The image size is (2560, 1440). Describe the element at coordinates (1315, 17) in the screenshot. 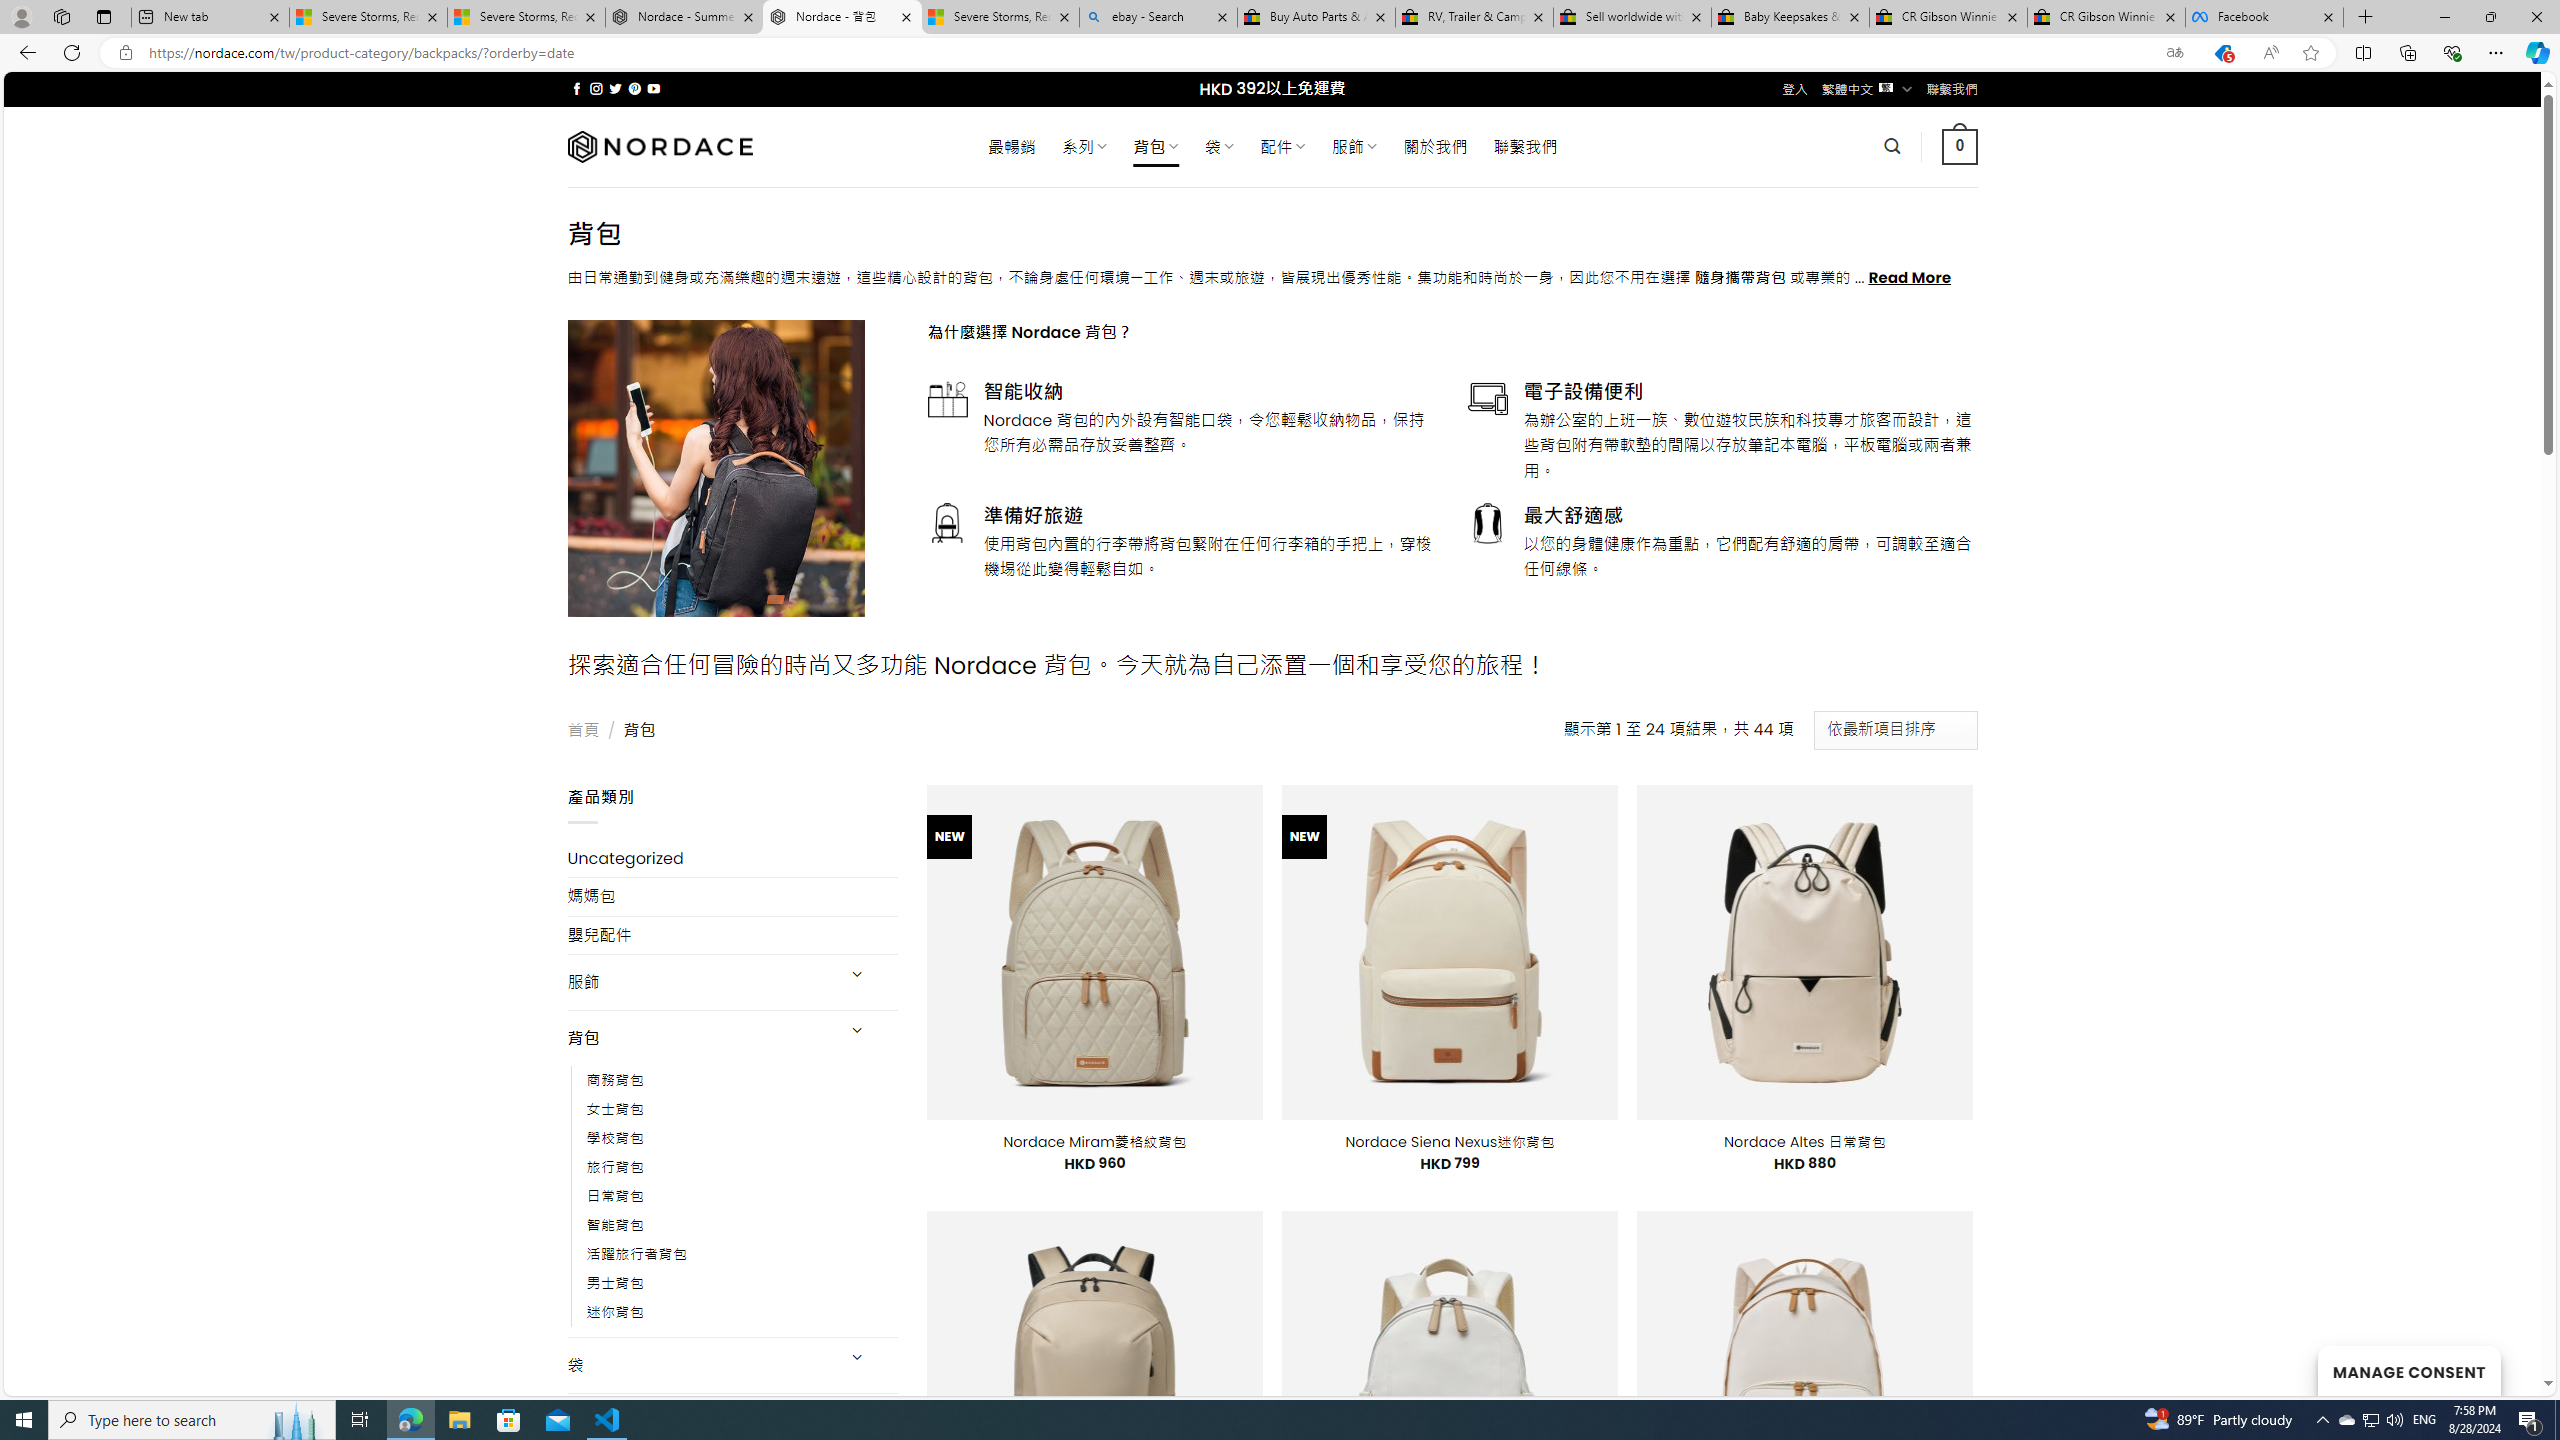

I see `Buy Auto Parts & Accessories | eBay` at that location.